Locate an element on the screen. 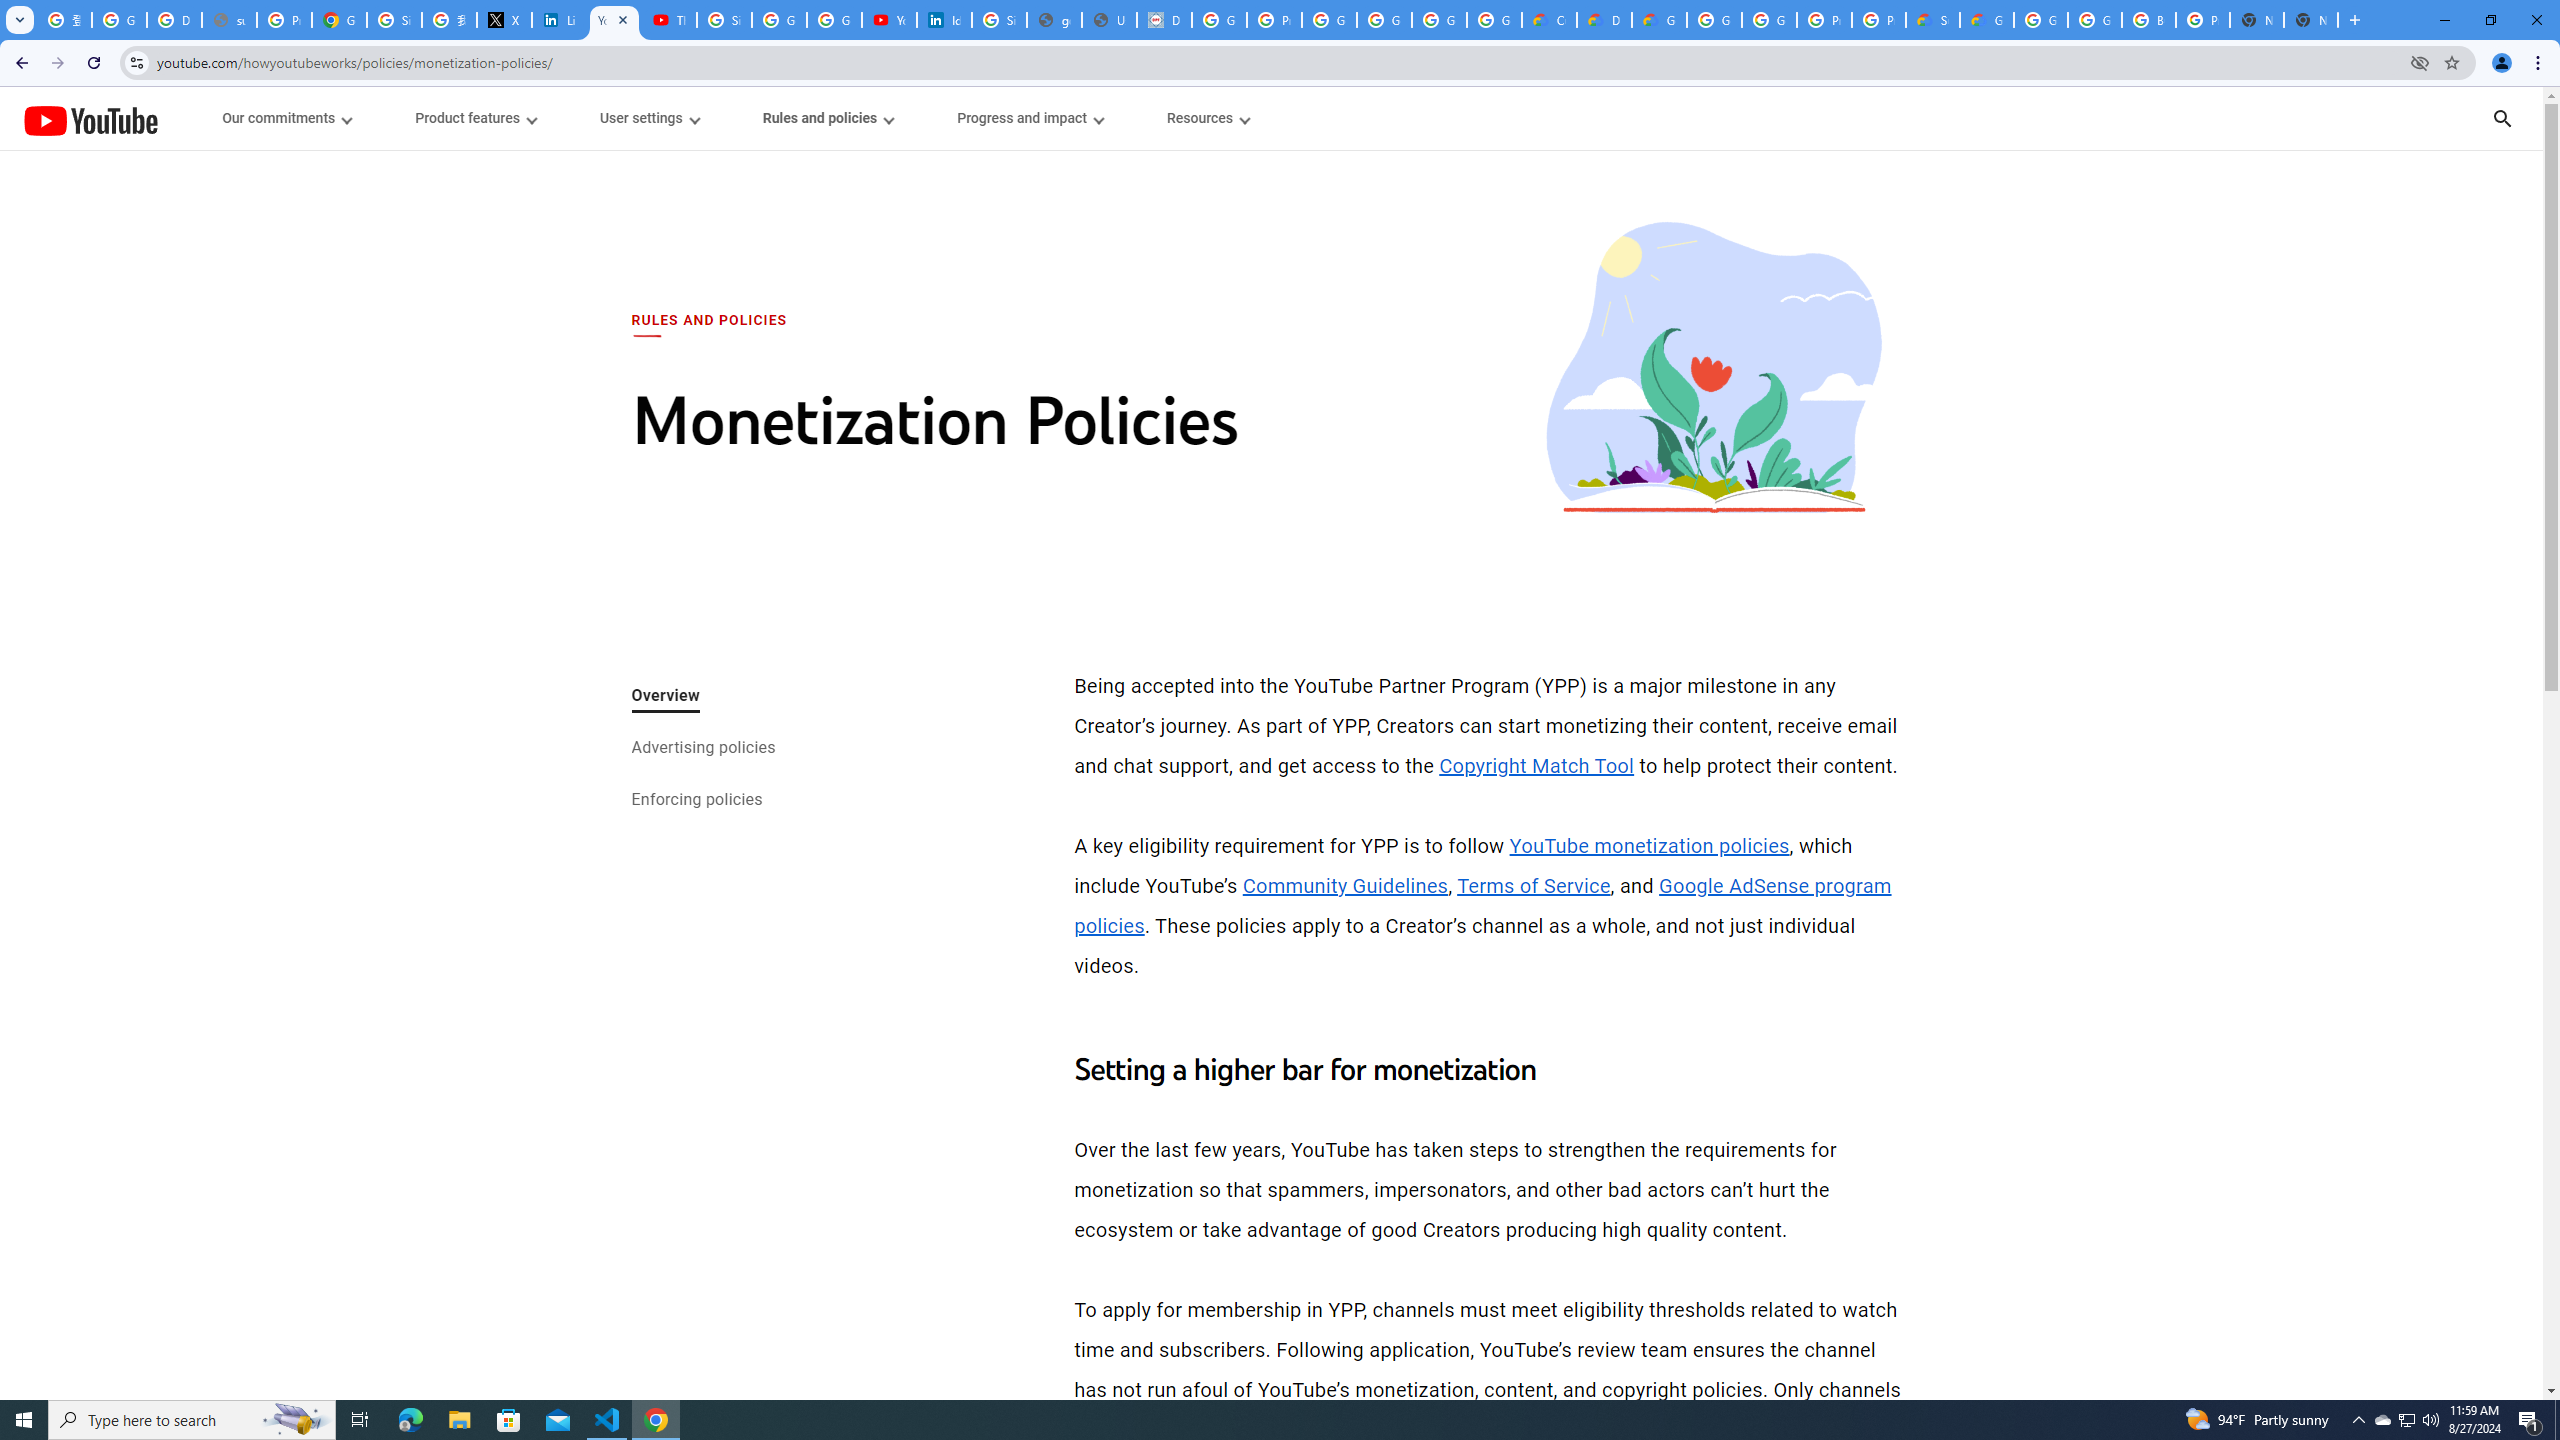  Enforcing policies is located at coordinates (696, 801).